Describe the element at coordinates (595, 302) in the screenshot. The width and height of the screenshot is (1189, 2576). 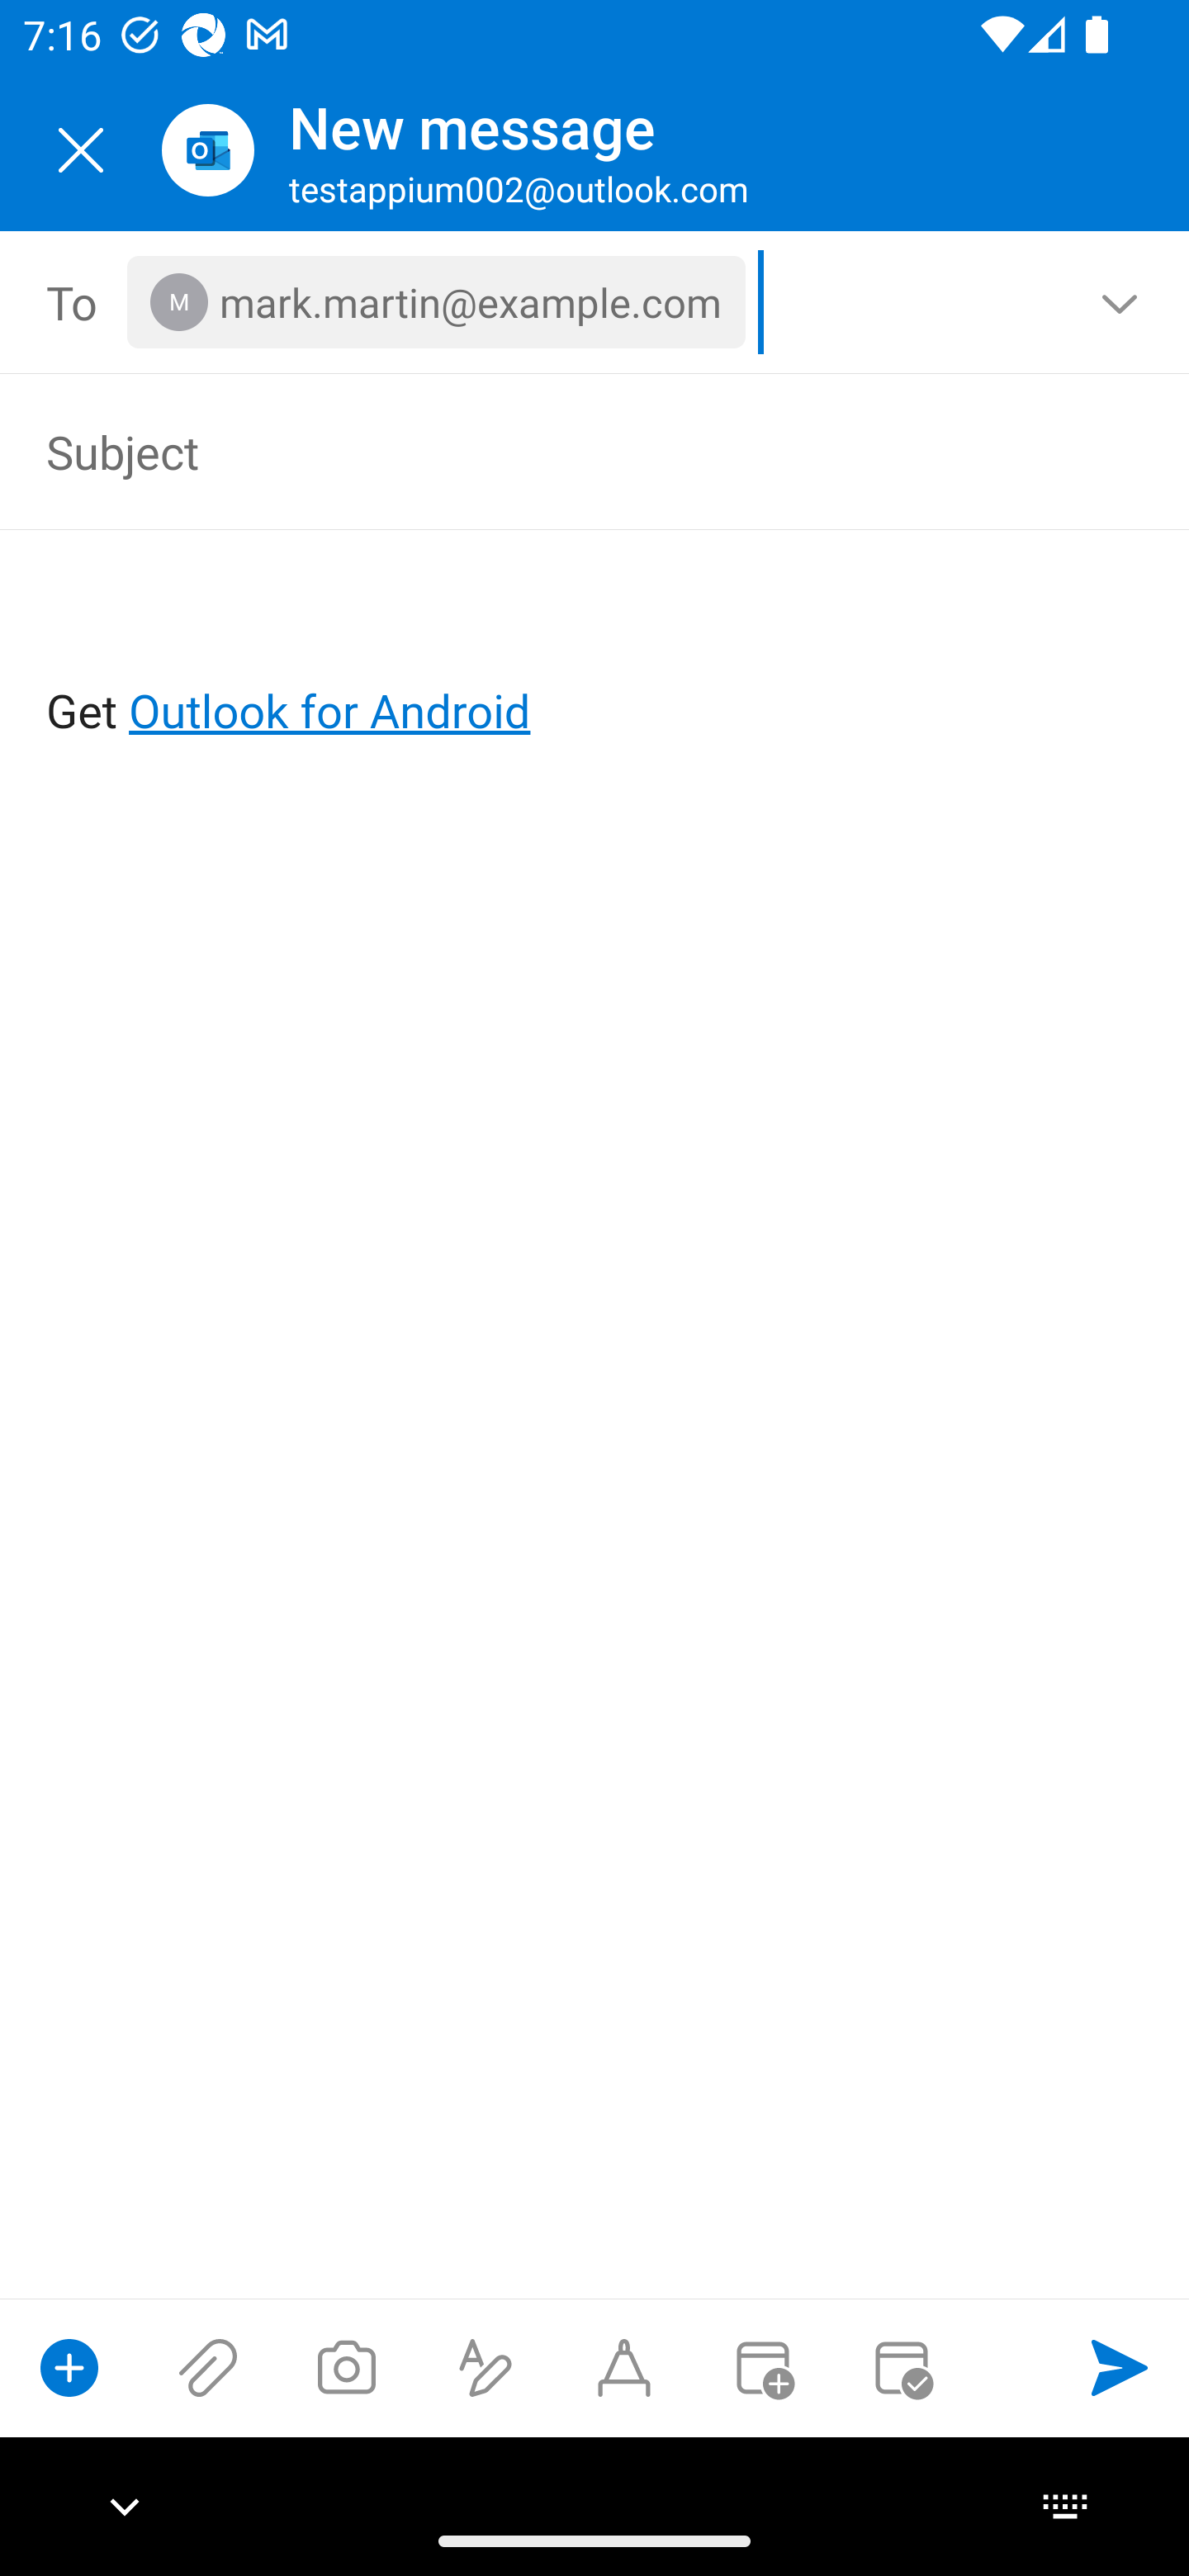
I see `To, 1 recipient <mark.martin@example.com>` at that location.